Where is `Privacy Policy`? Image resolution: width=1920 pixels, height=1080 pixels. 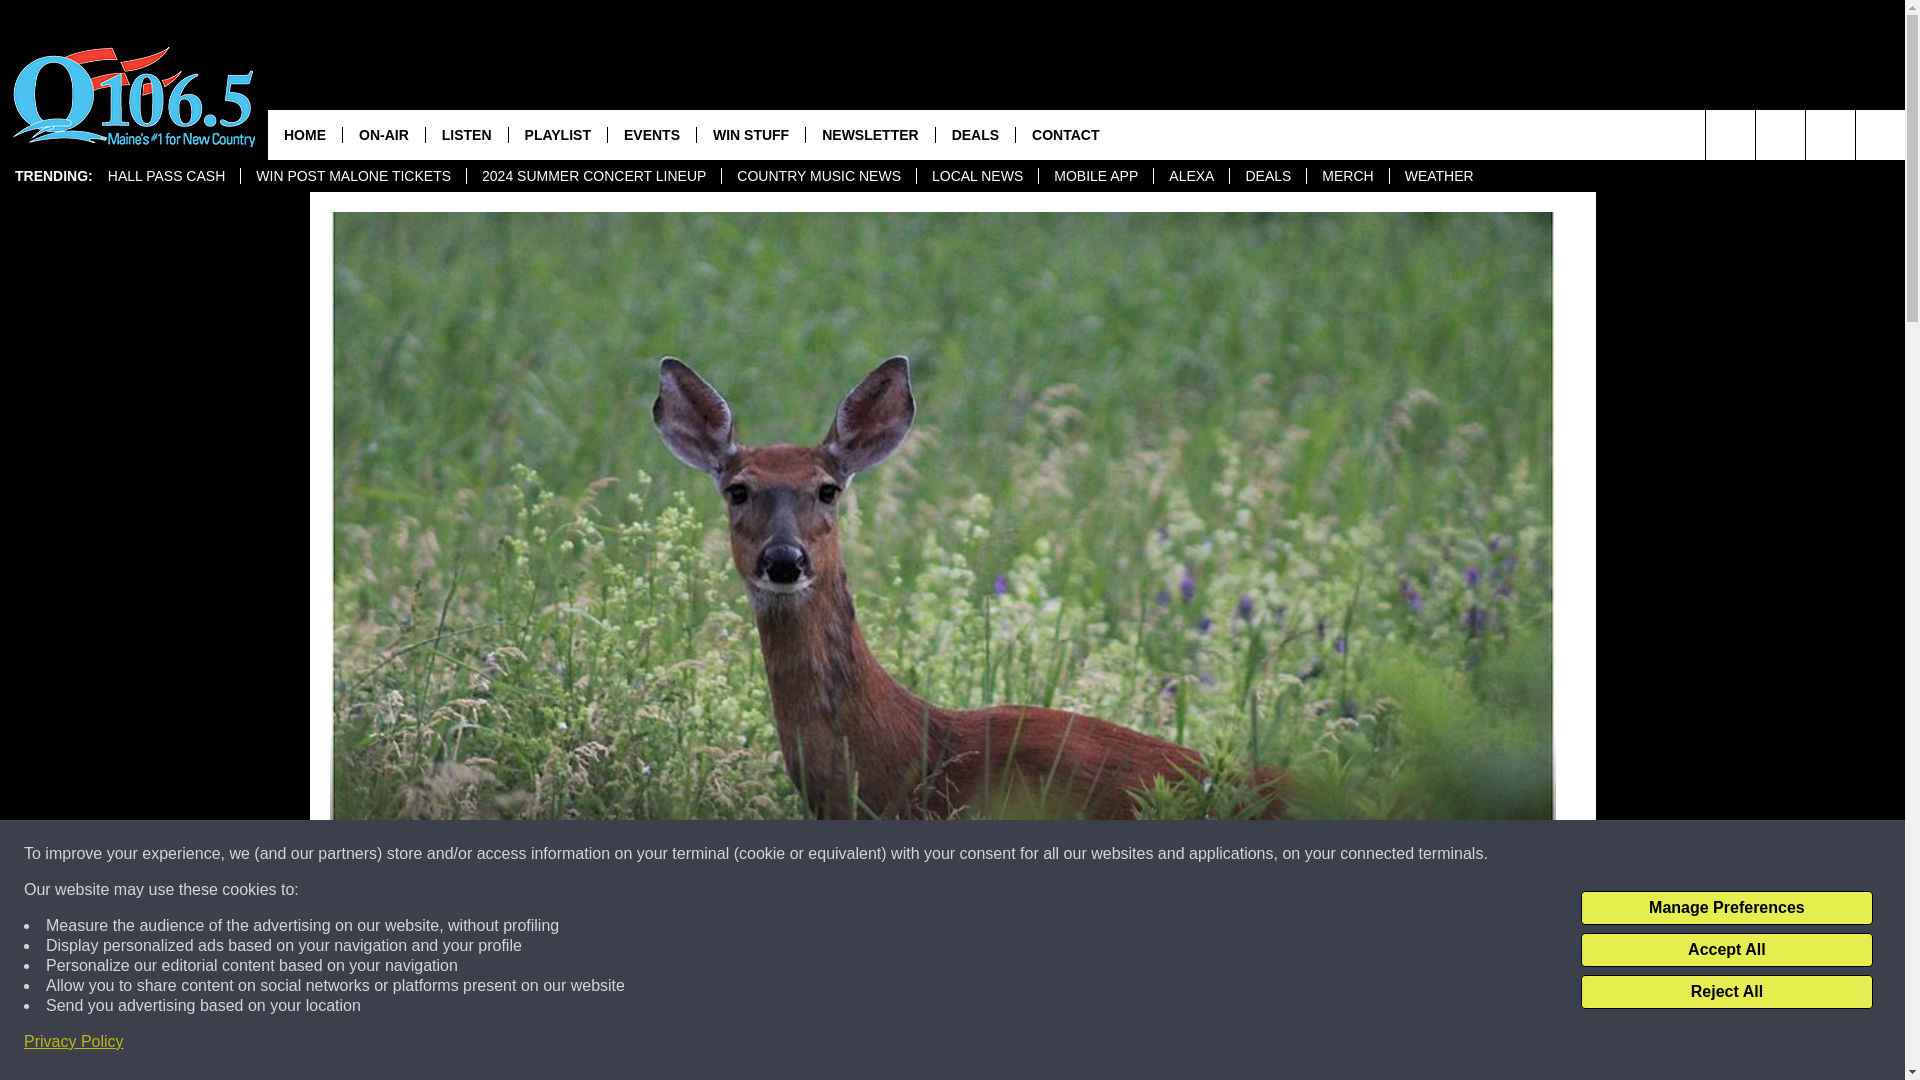 Privacy Policy is located at coordinates (74, 1042).